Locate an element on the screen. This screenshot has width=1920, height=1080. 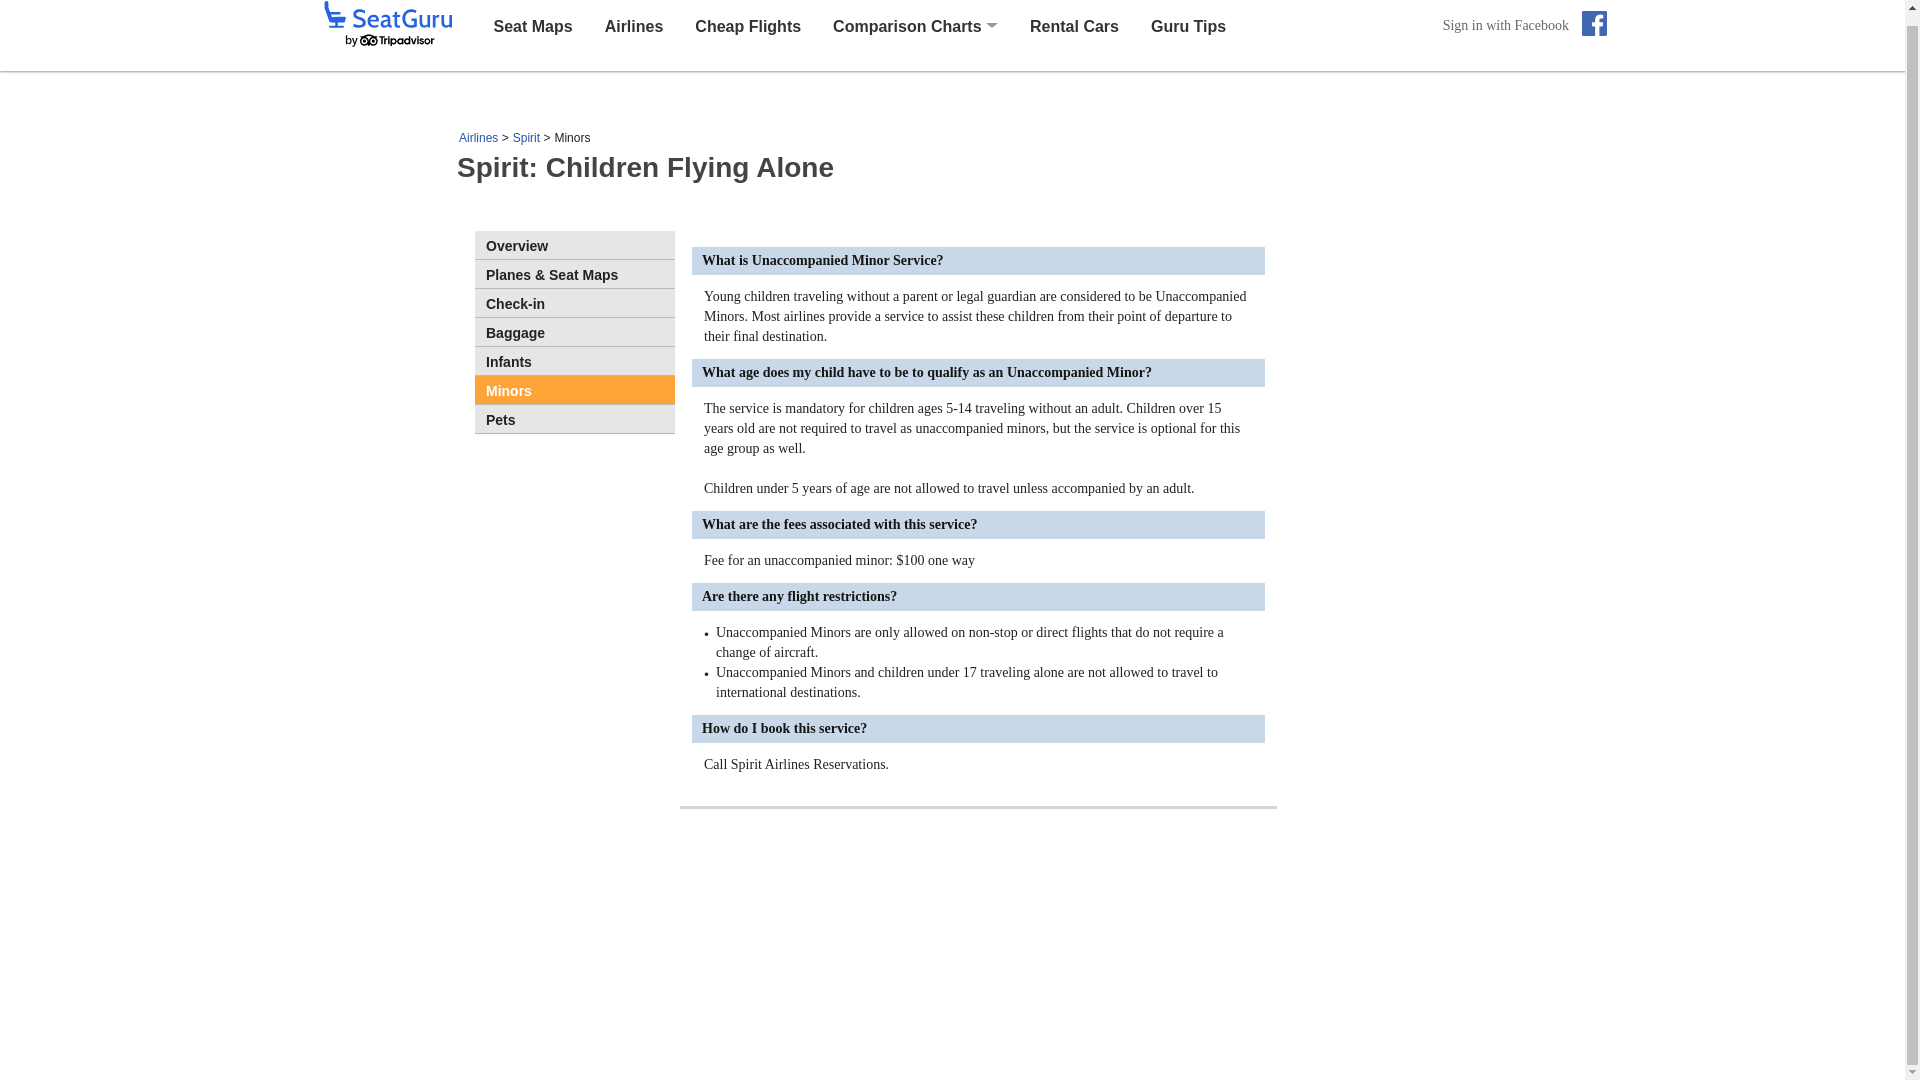
Airlines is located at coordinates (478, 137).